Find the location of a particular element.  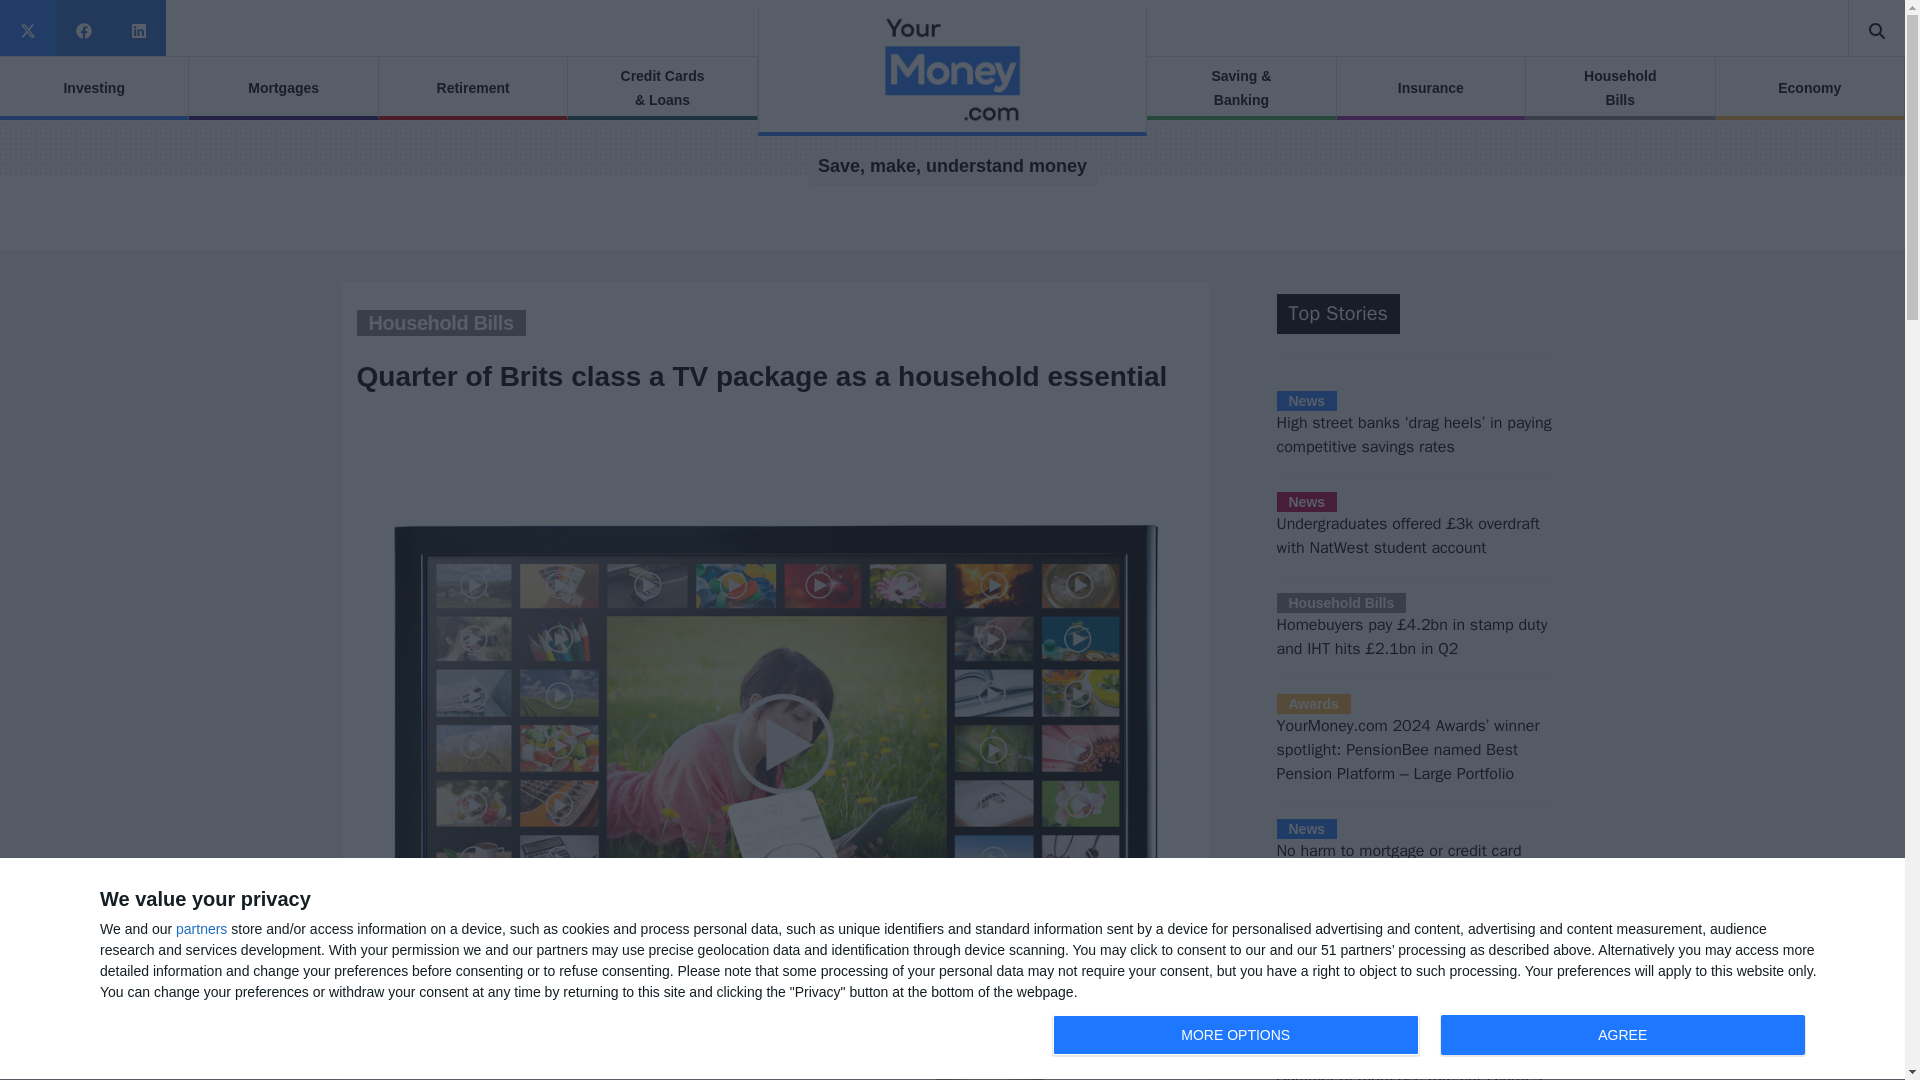

Retirement is located at coordinates (1430, 88).